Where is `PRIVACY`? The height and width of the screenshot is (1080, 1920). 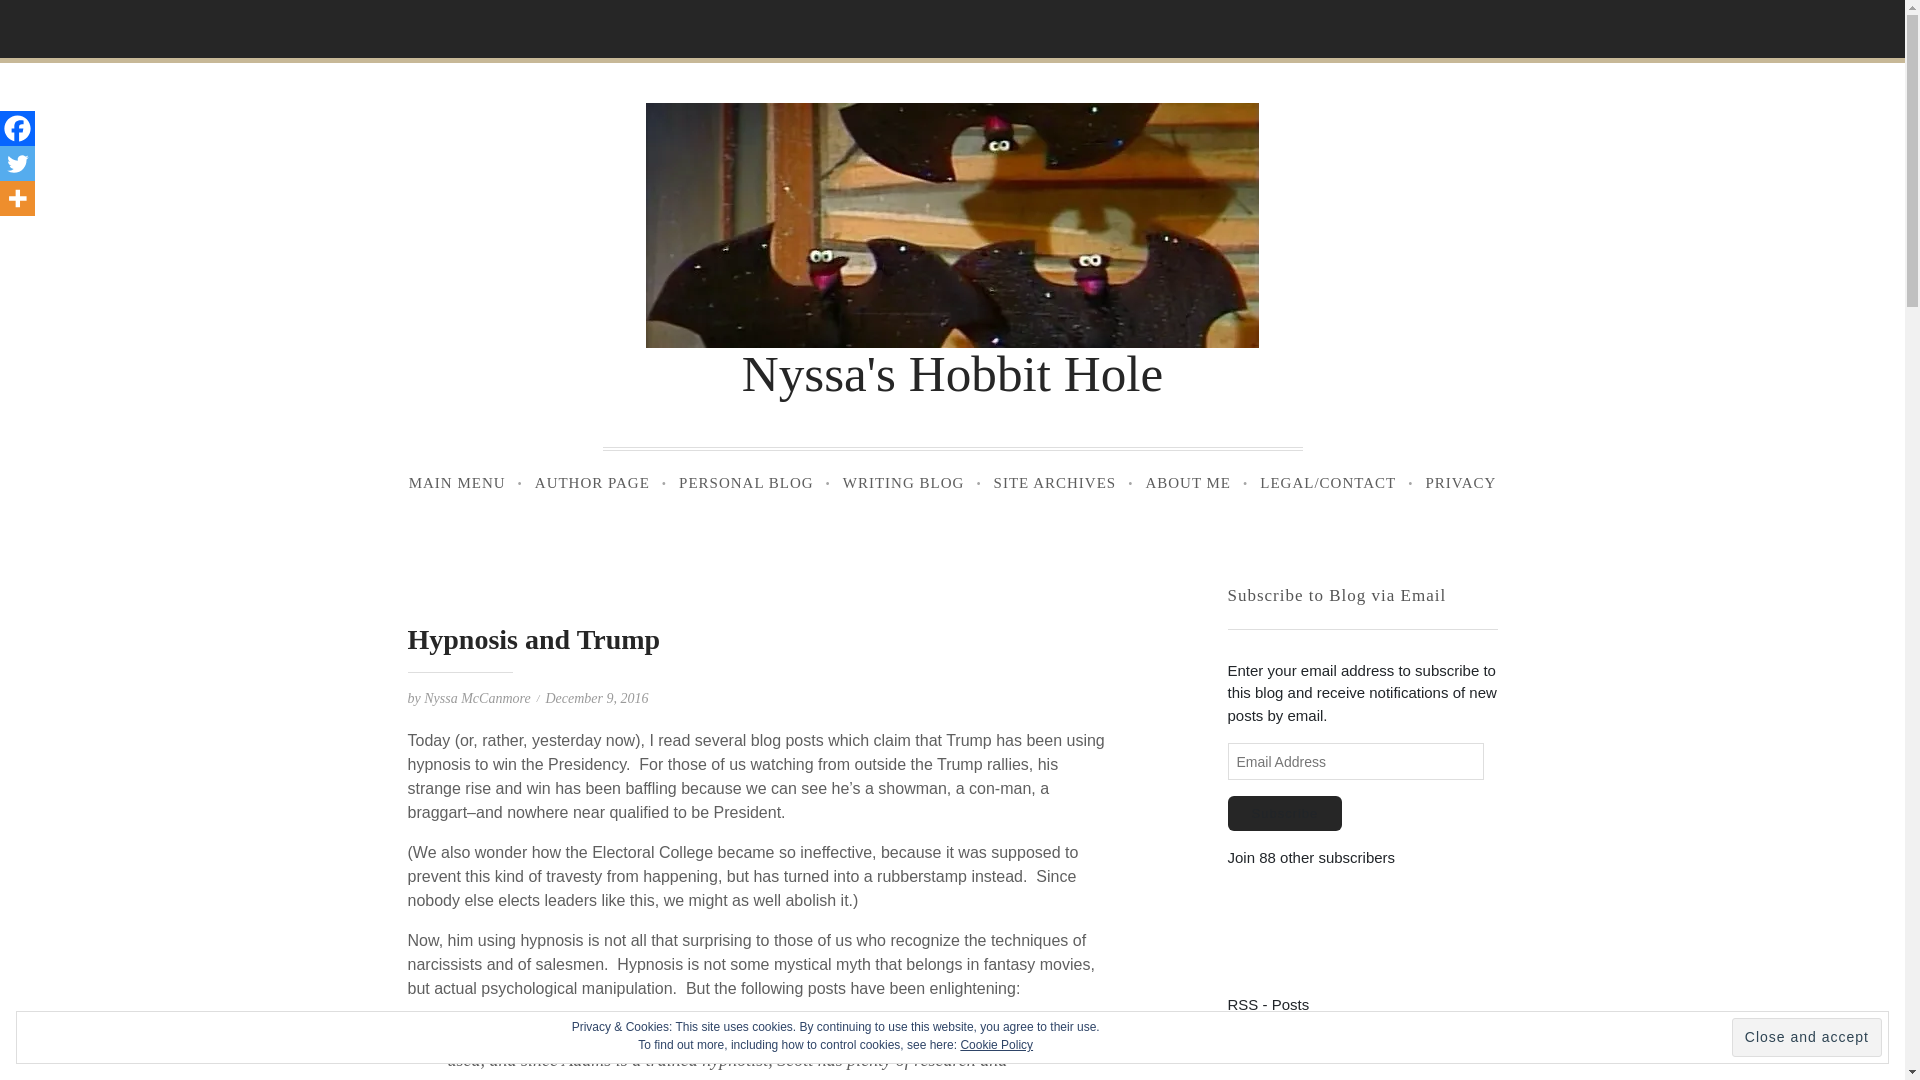
PRIVACY is located at coordinates (1460, 484).